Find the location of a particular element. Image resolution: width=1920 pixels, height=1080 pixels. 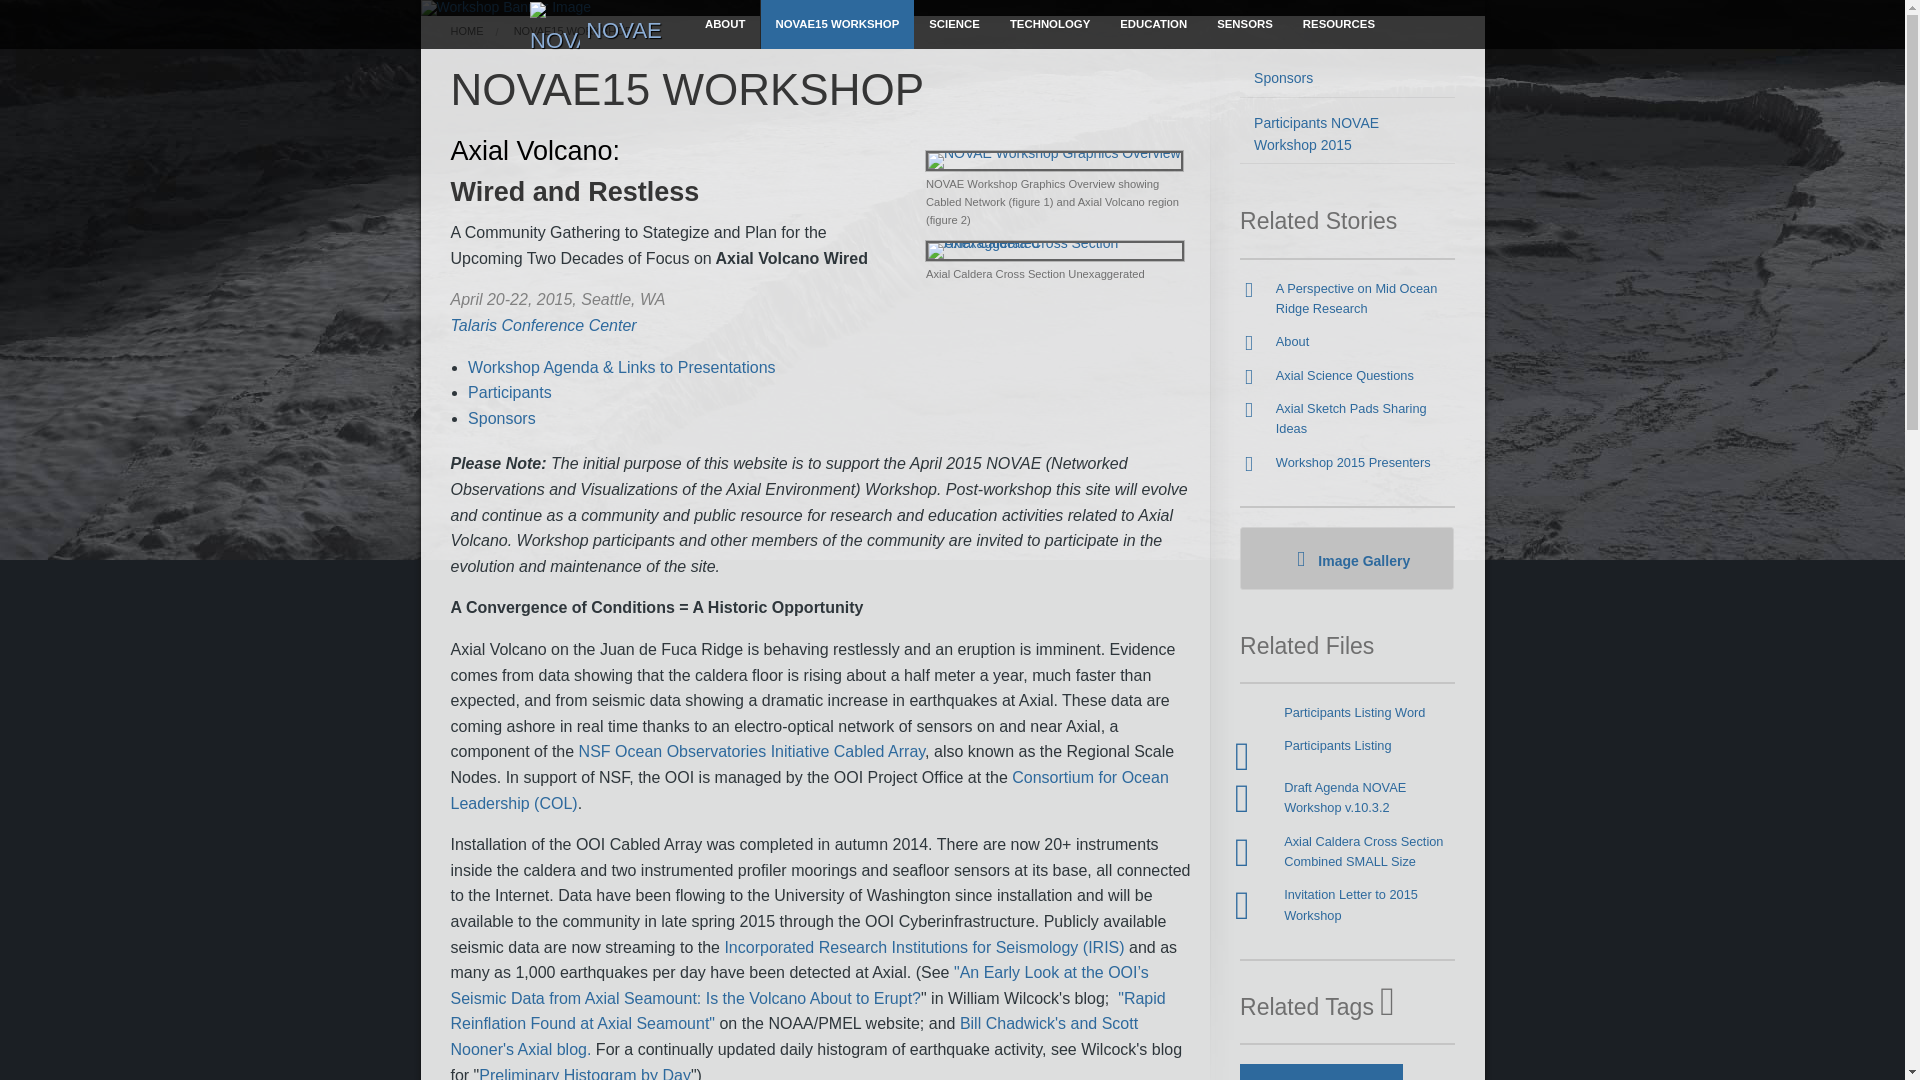

NOVAE15 WORKSHOP is located at coordinates (836, 24).